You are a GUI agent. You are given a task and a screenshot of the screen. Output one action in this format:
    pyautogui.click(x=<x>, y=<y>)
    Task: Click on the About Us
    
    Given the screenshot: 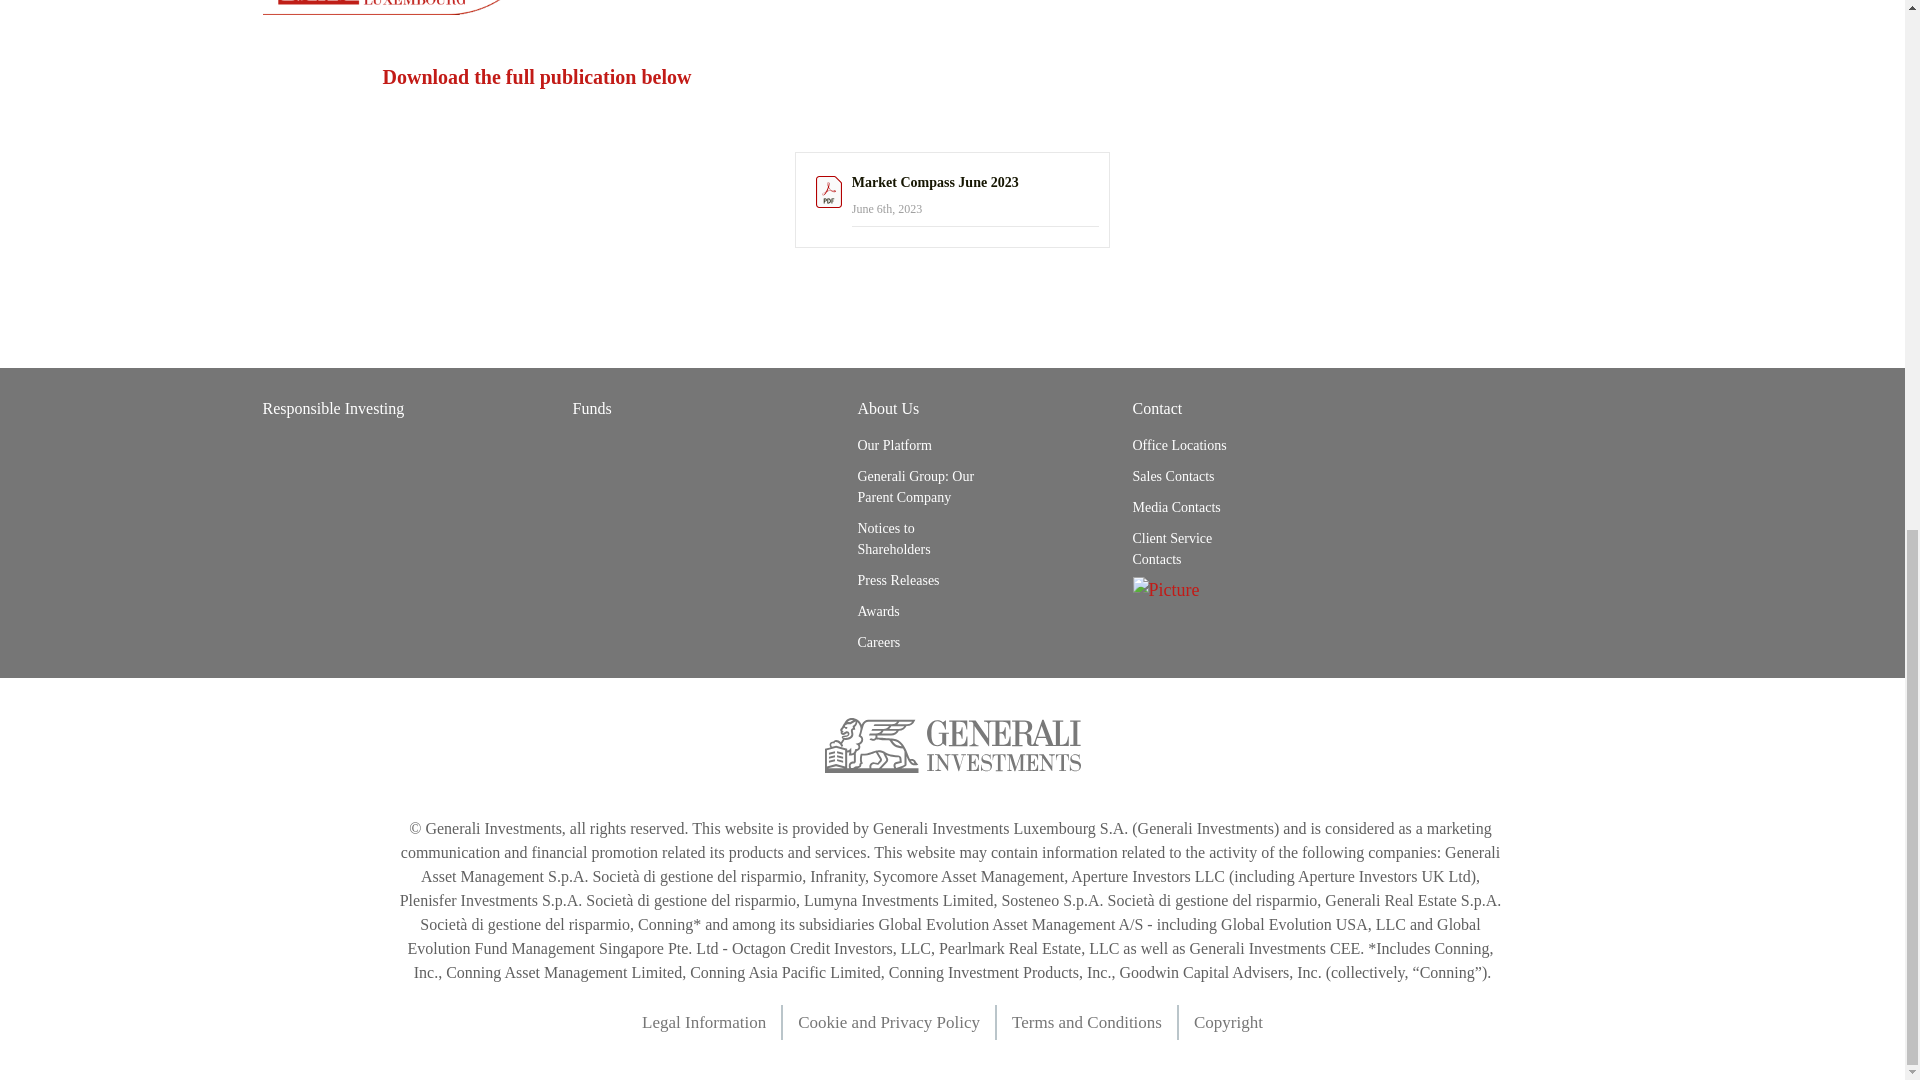 What is the action you would take?
    pyautogui.click(x=888, y=408)
    